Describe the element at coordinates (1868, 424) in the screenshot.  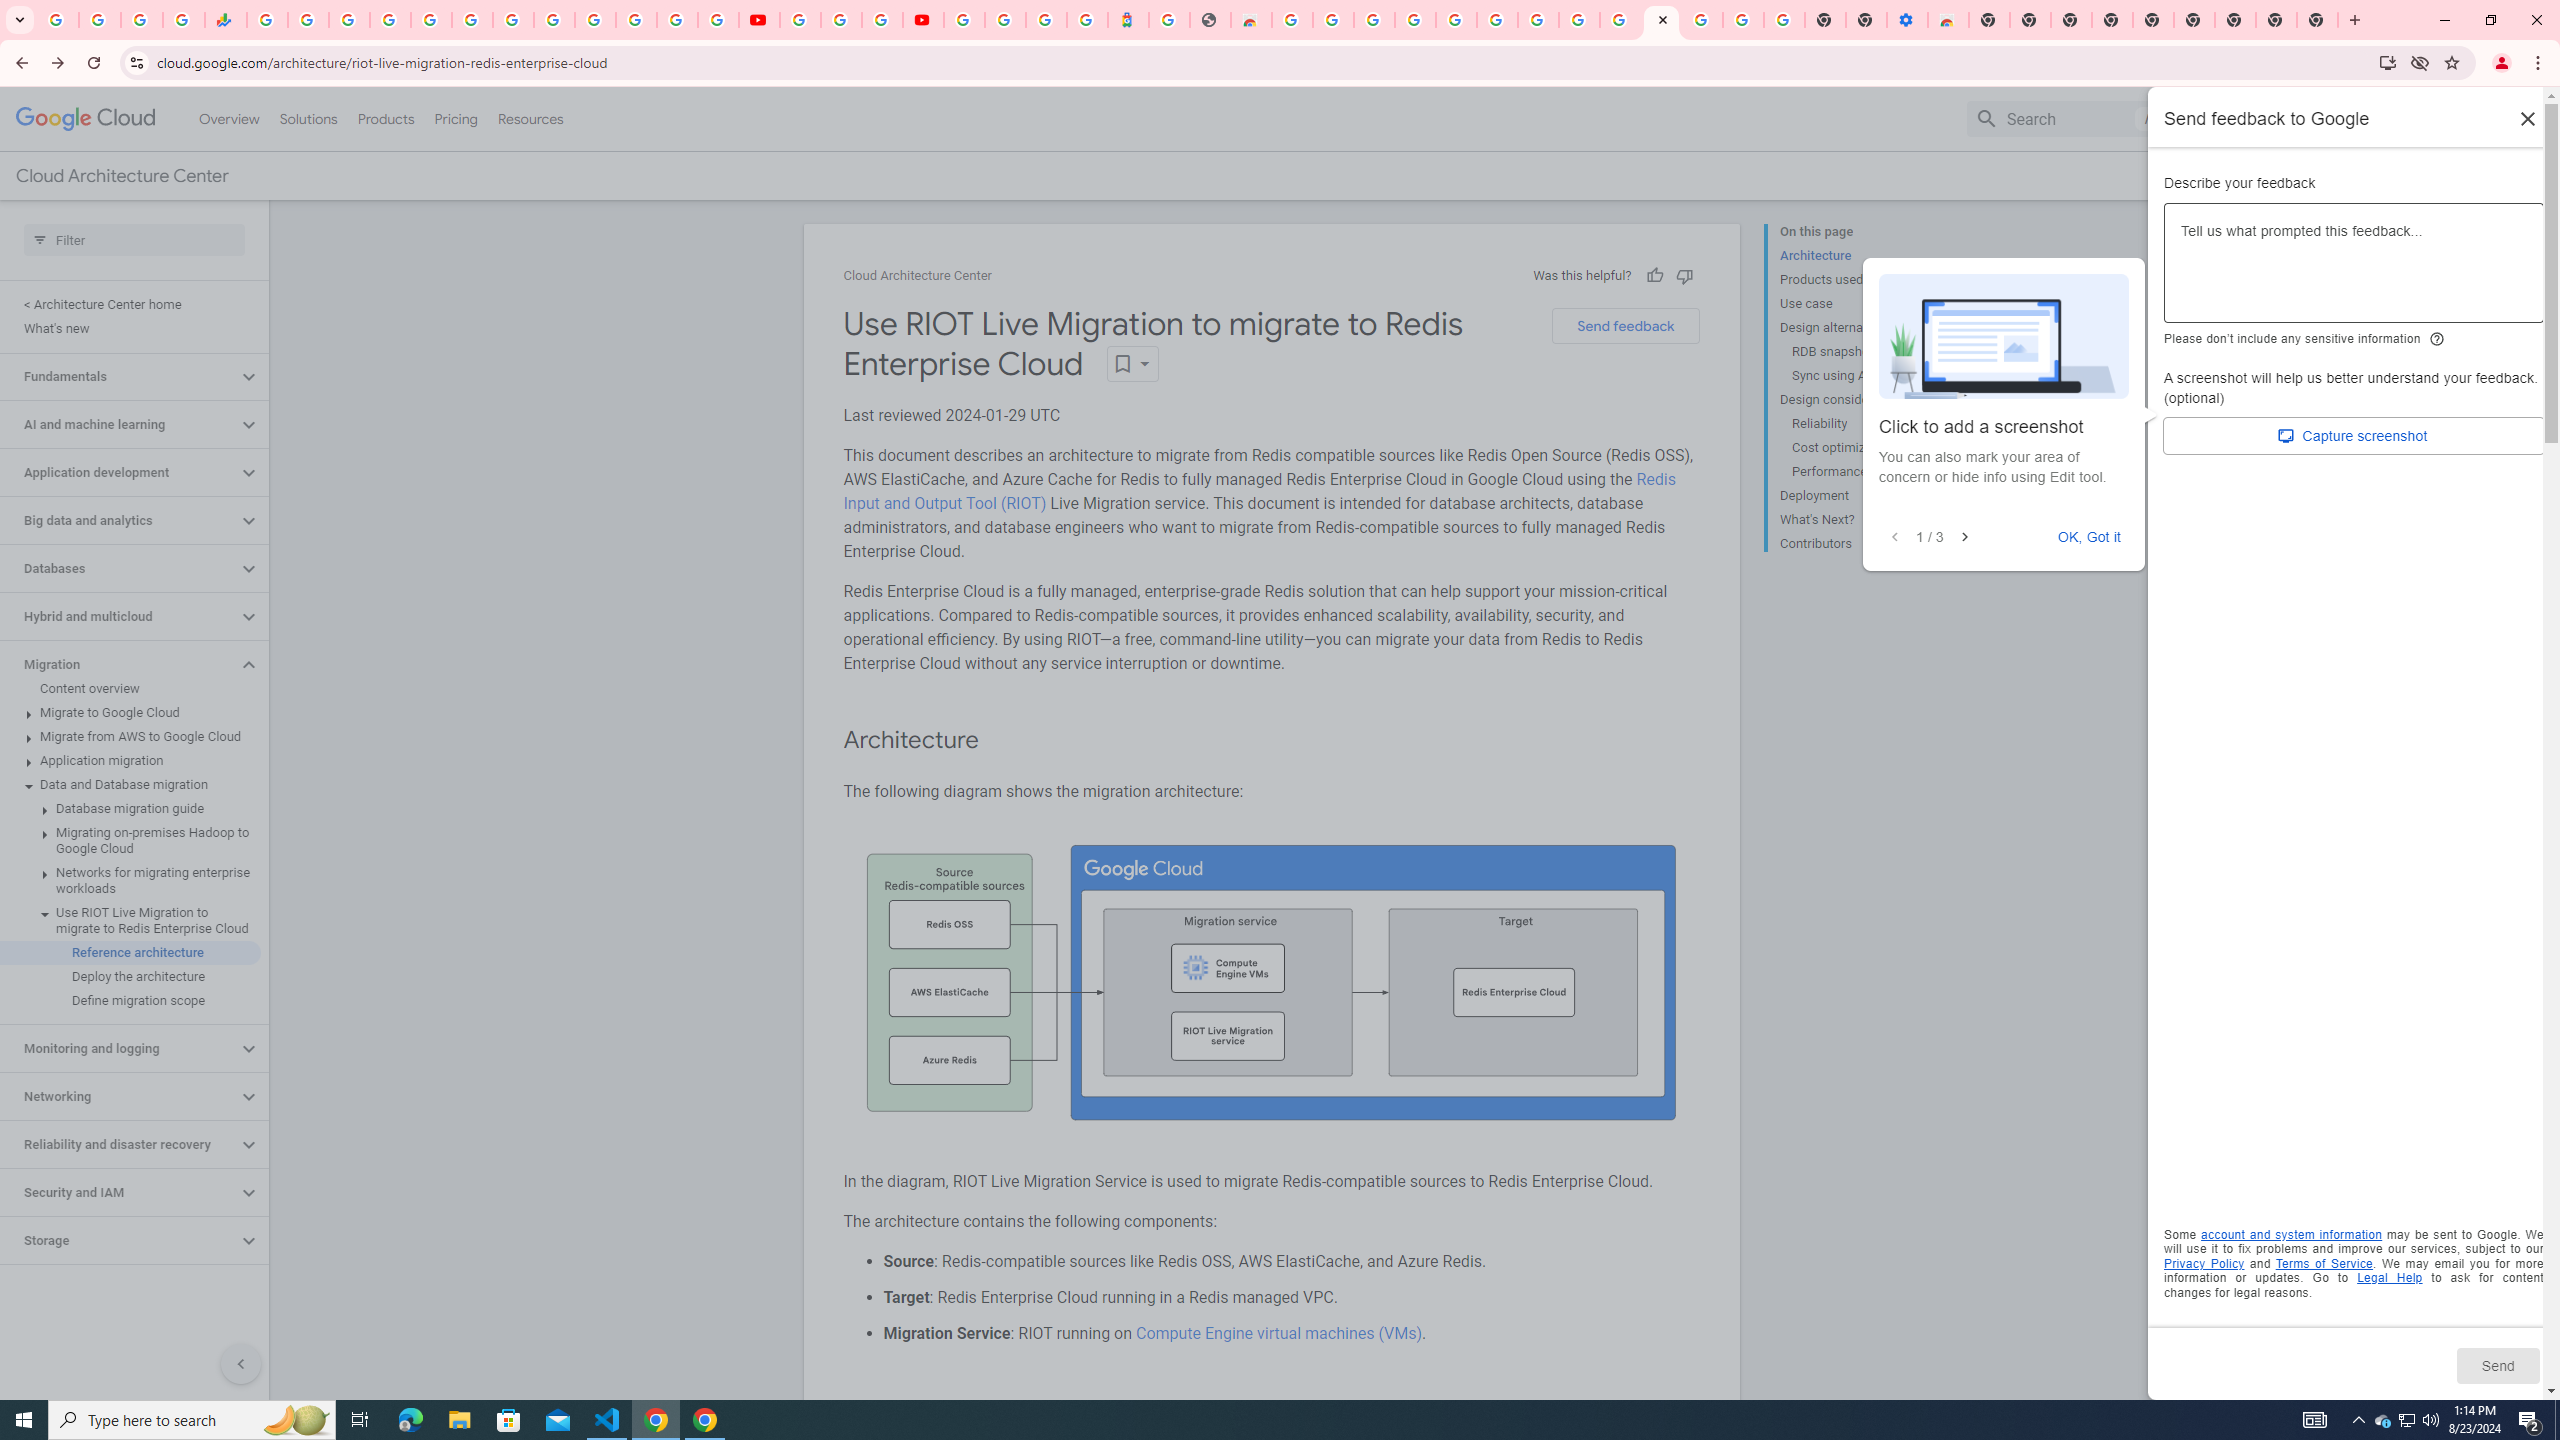
I see `Reliability` at that location.